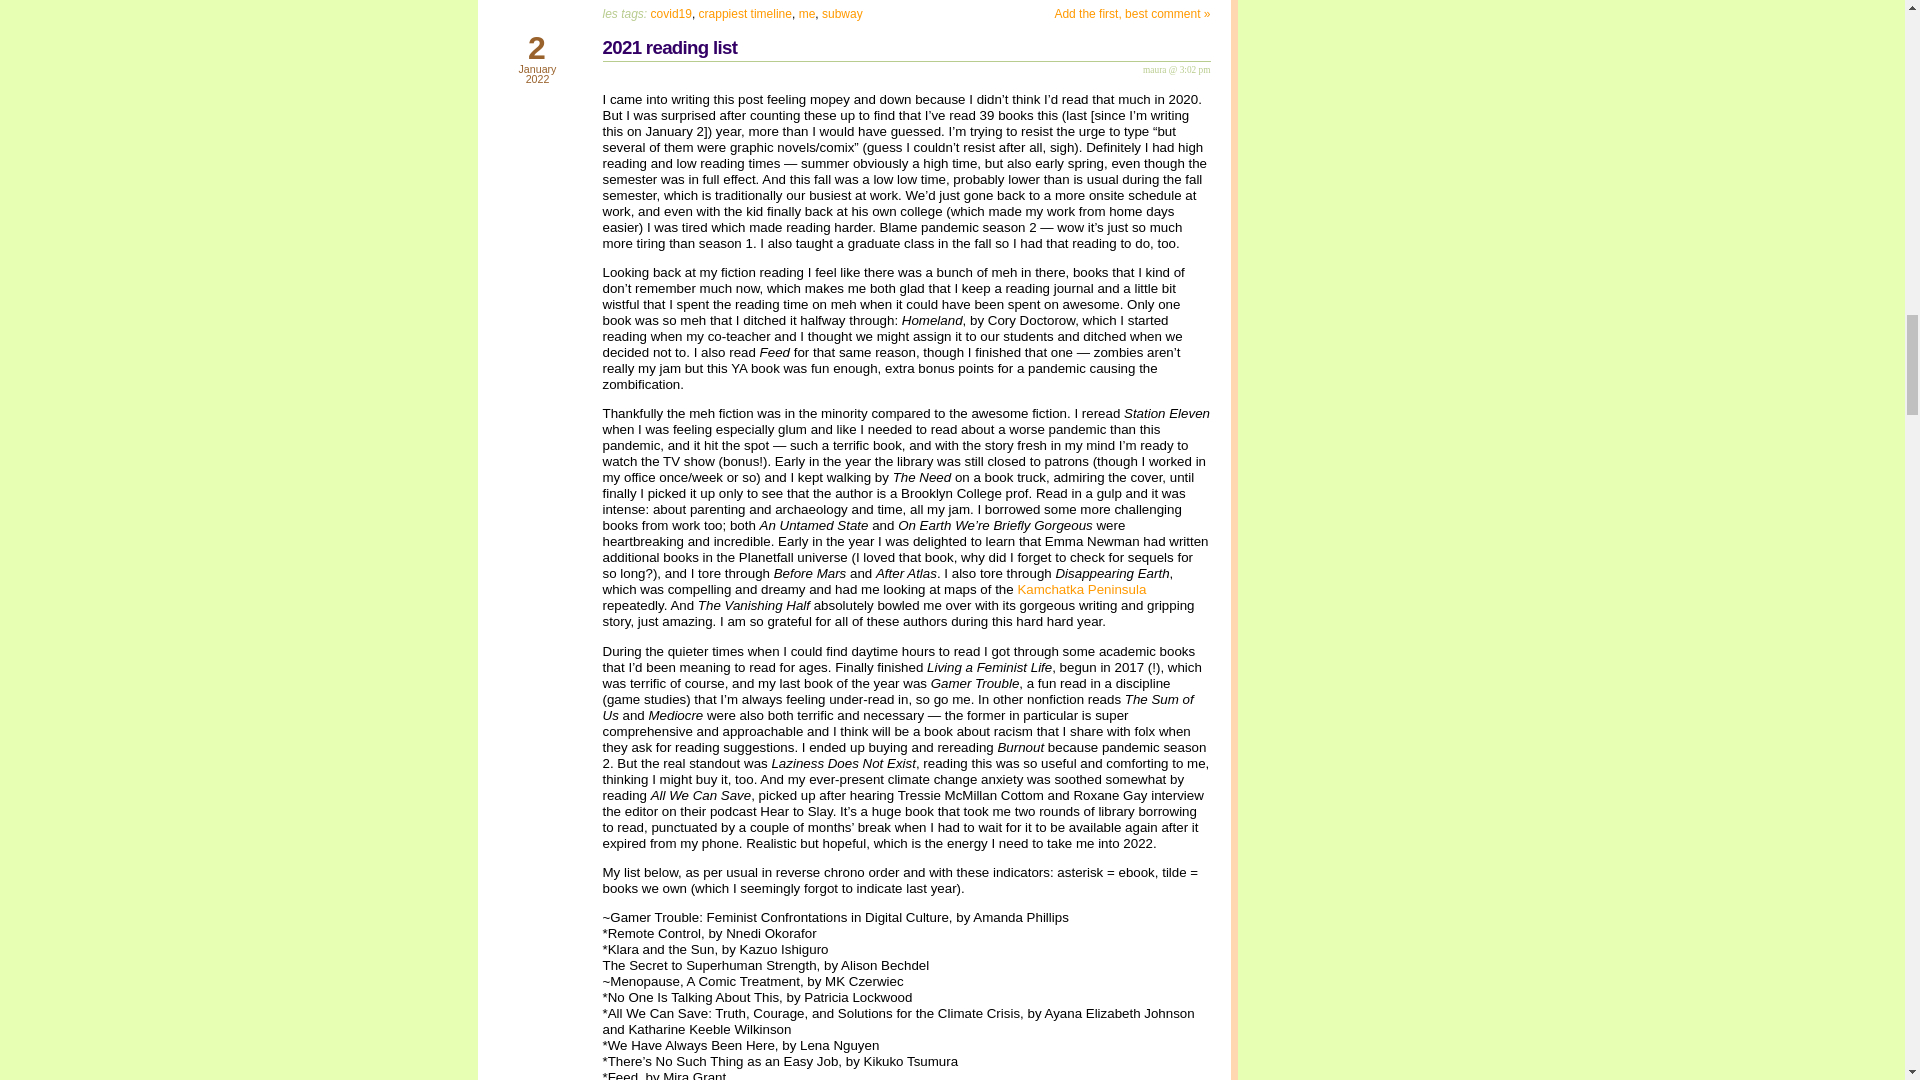  Describe the element at coordinates (744, 13) in the screenshot. I see `crappiest timeline` at that location.